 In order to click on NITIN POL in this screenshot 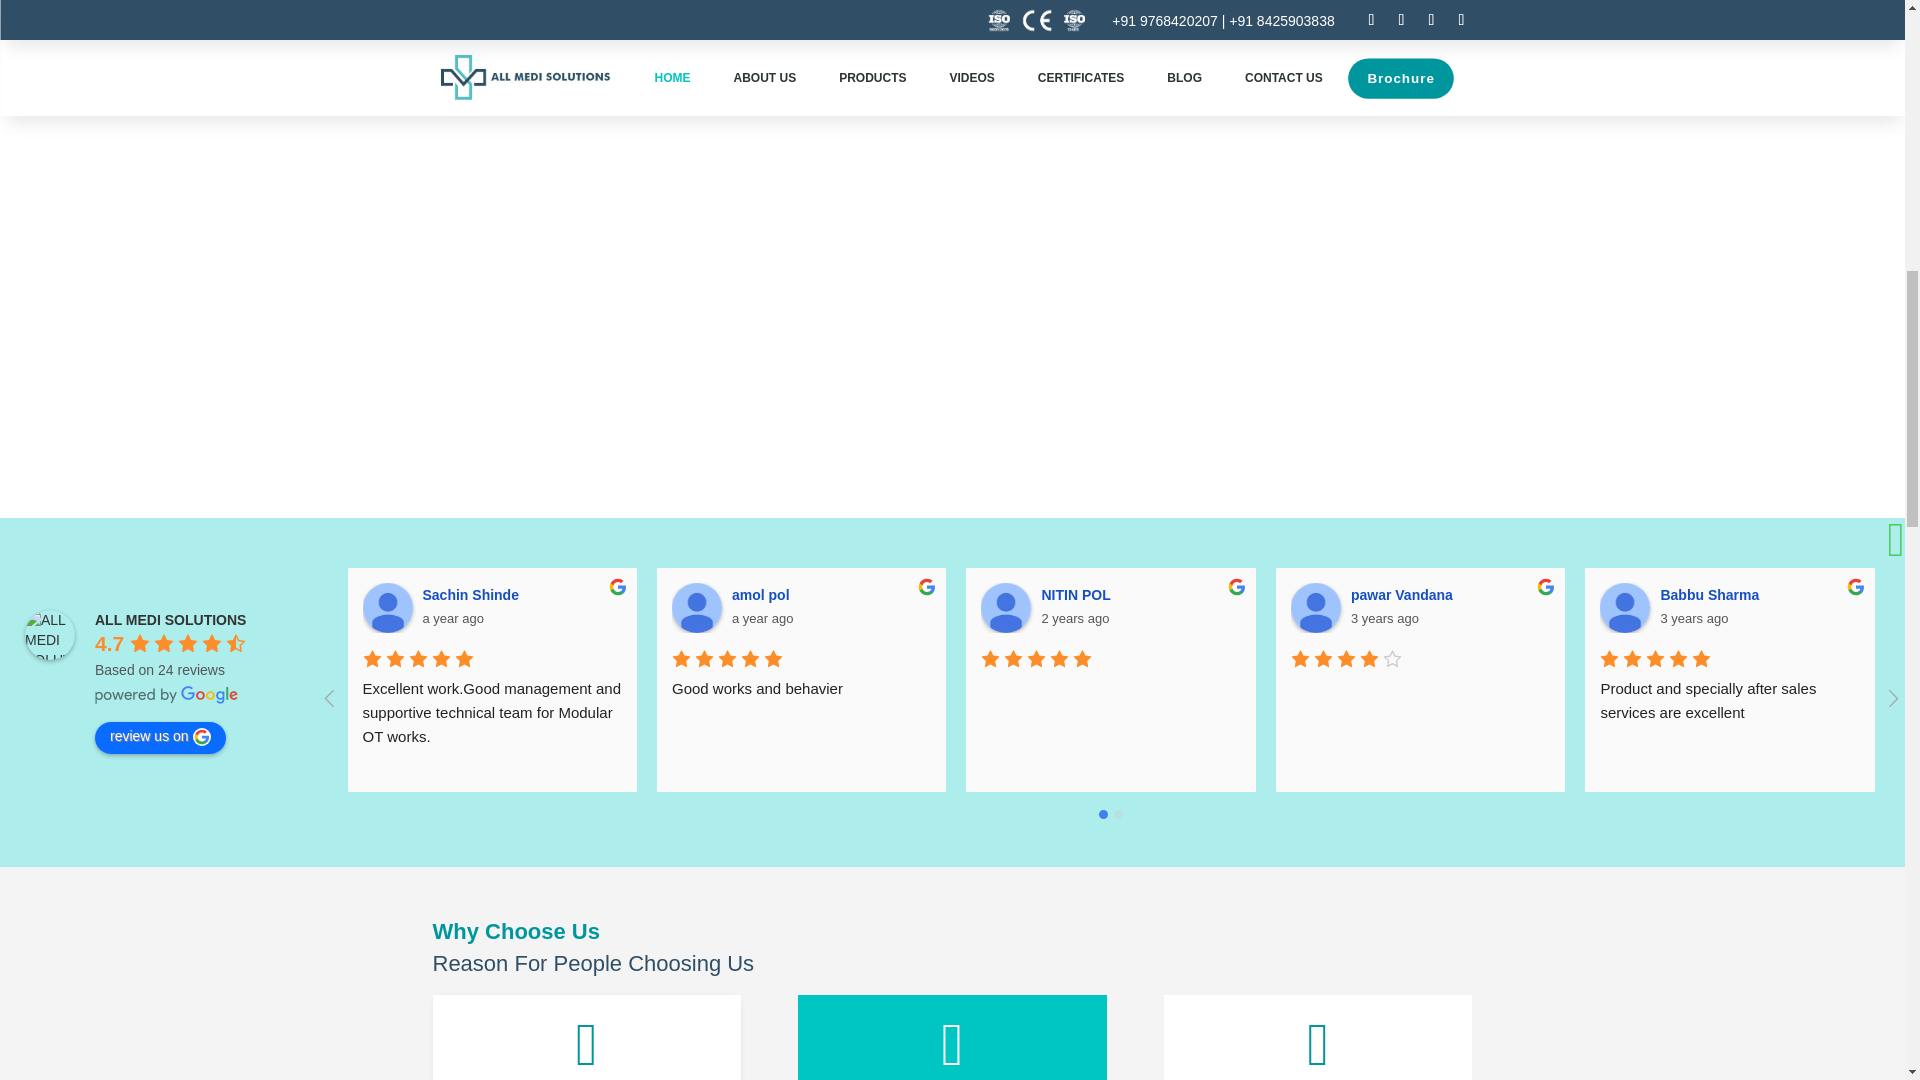, I will do `click(1006, 608)`.